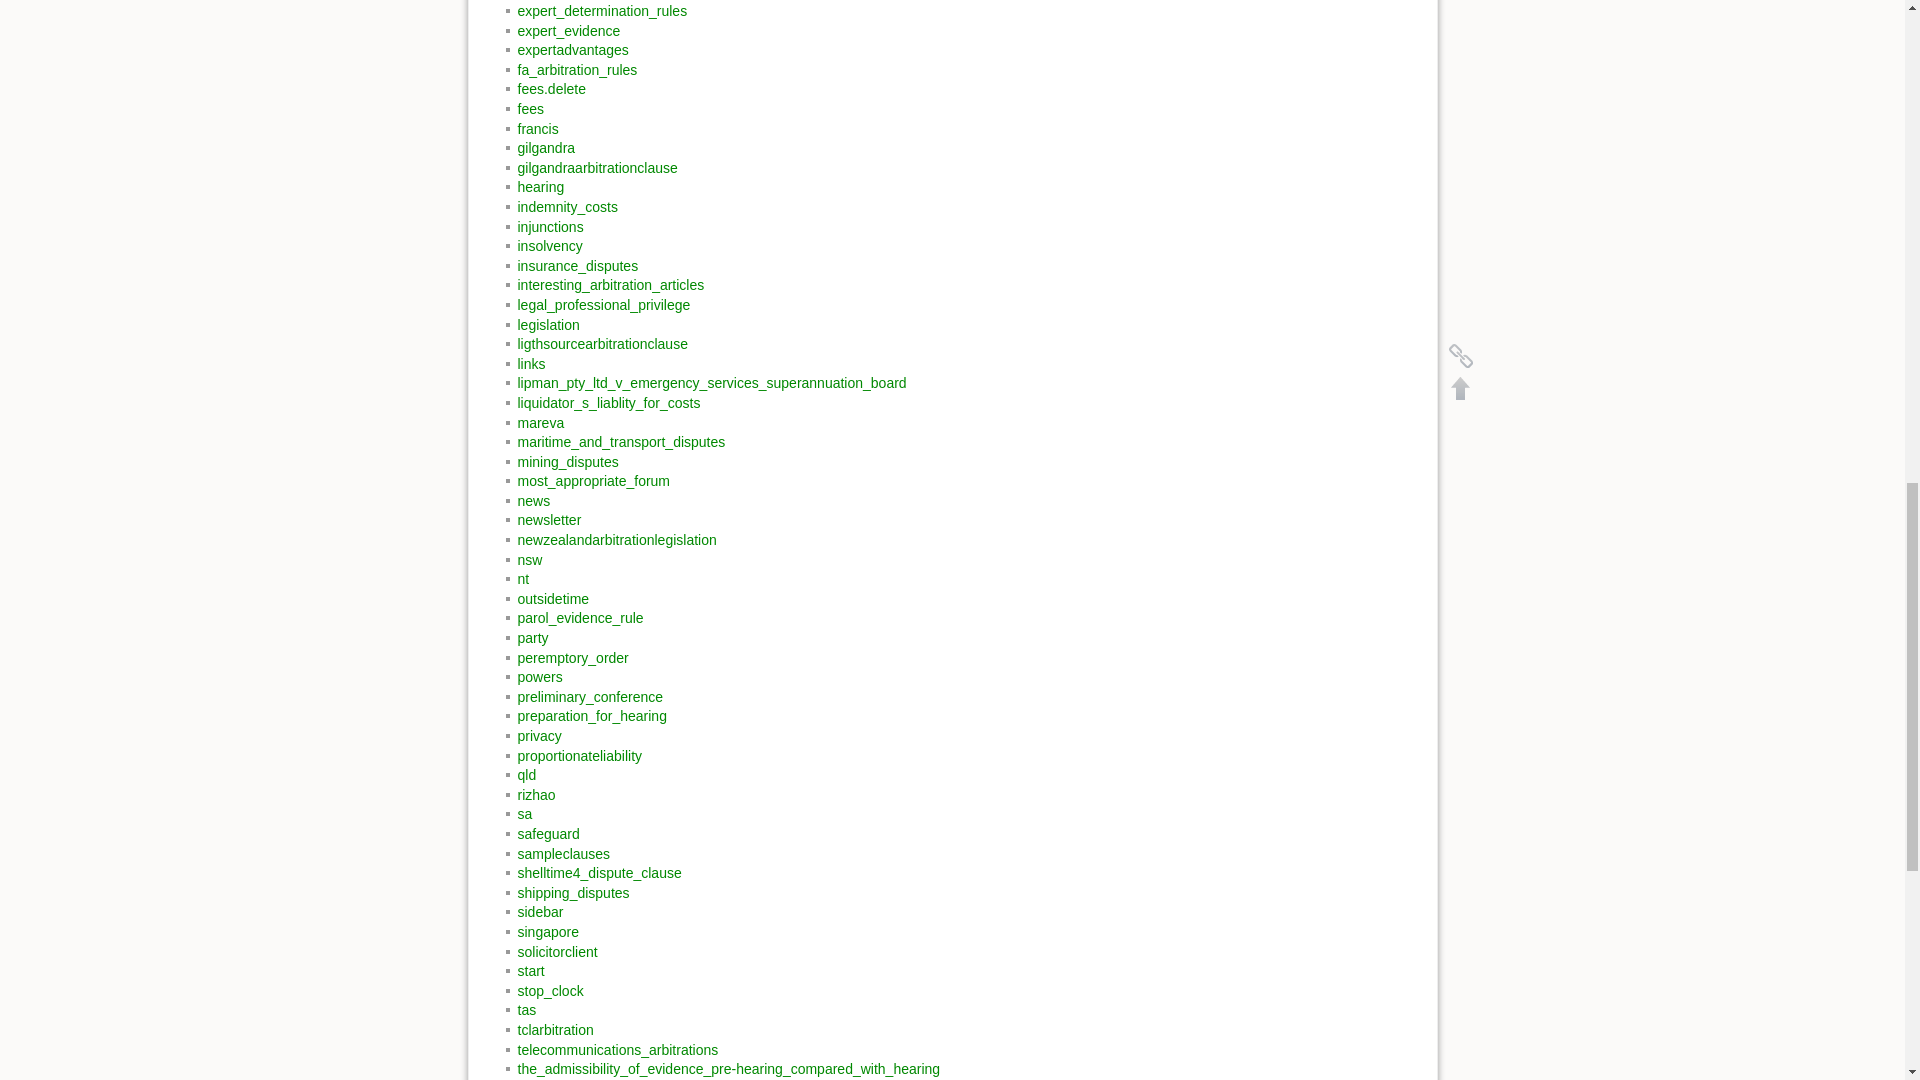 Image resolution: width=1920 pixels, height=1080 pixels. Describe the element at coordinates (552, 825) in the screenshot. I see `calderbank` at that location.